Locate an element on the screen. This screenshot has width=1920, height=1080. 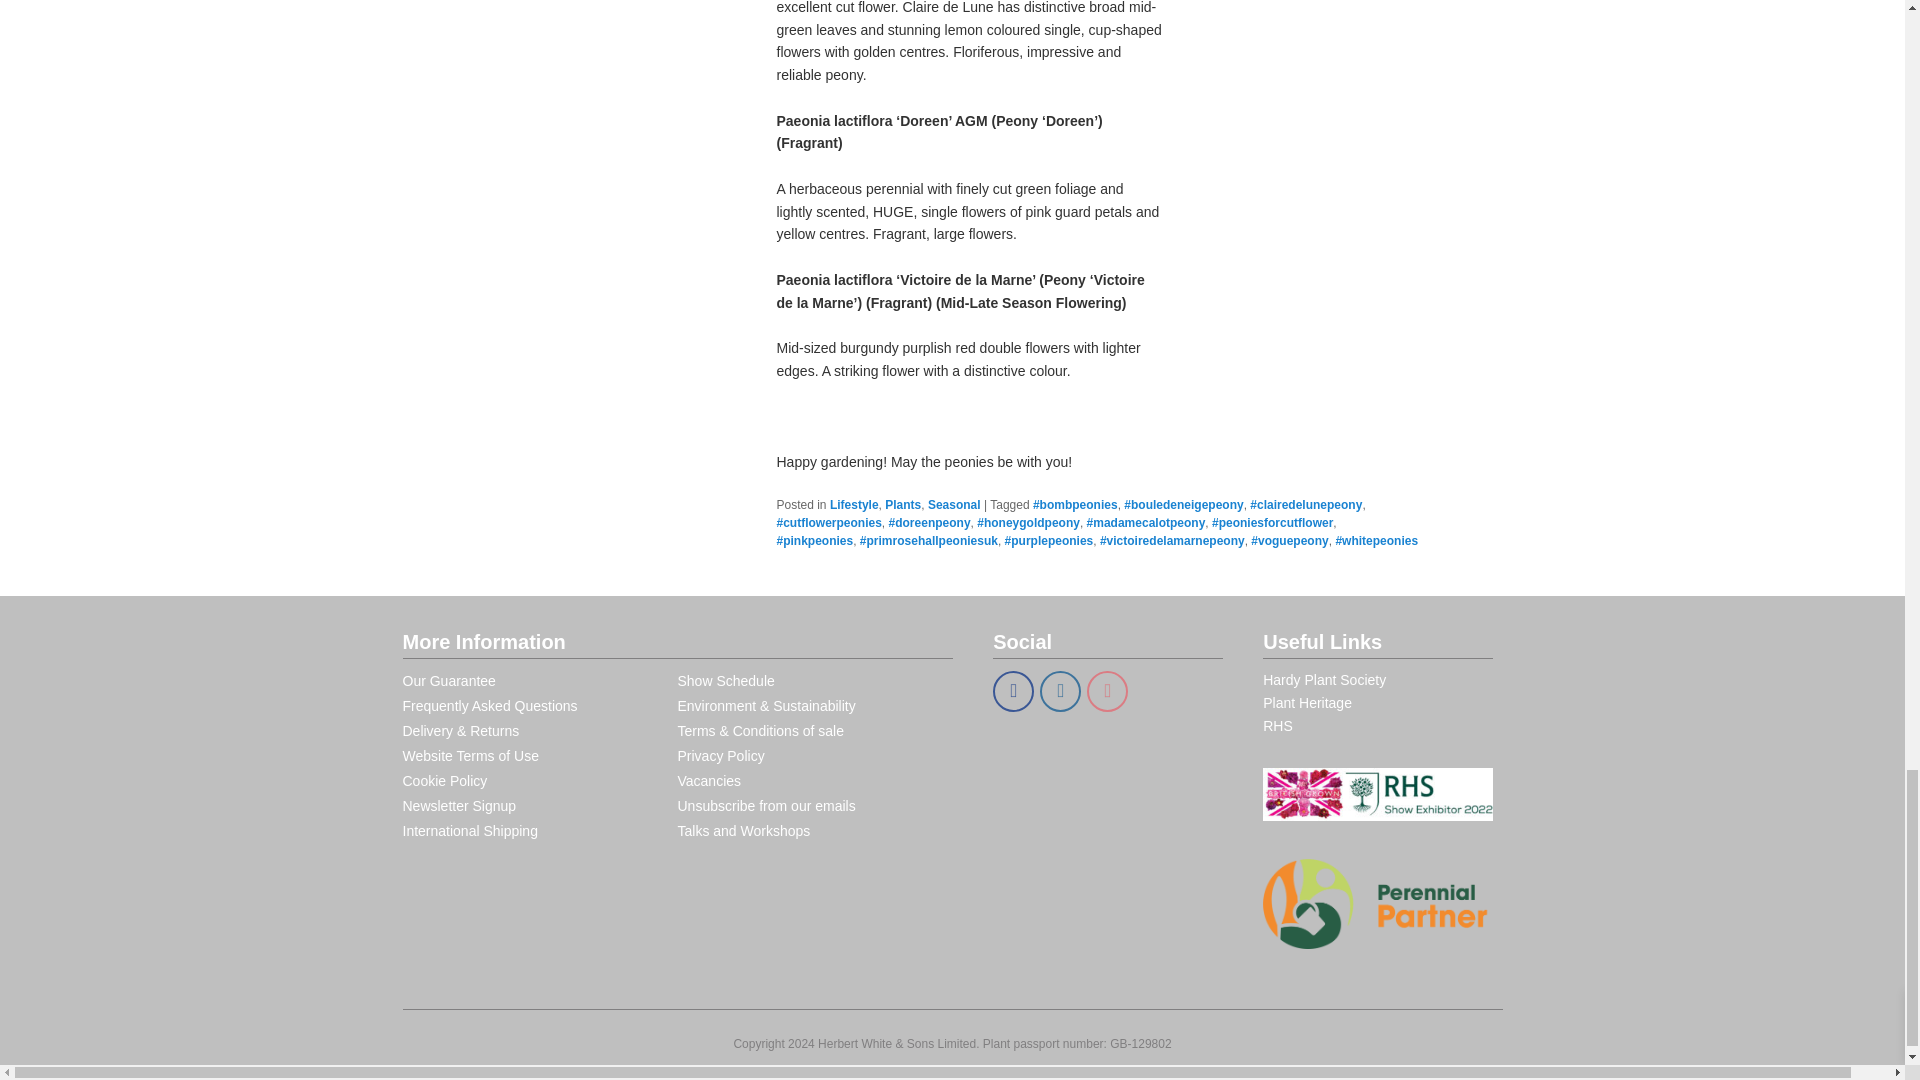
Primrose Hall Peonies on Facebook is located at coordinates (1013, 690).